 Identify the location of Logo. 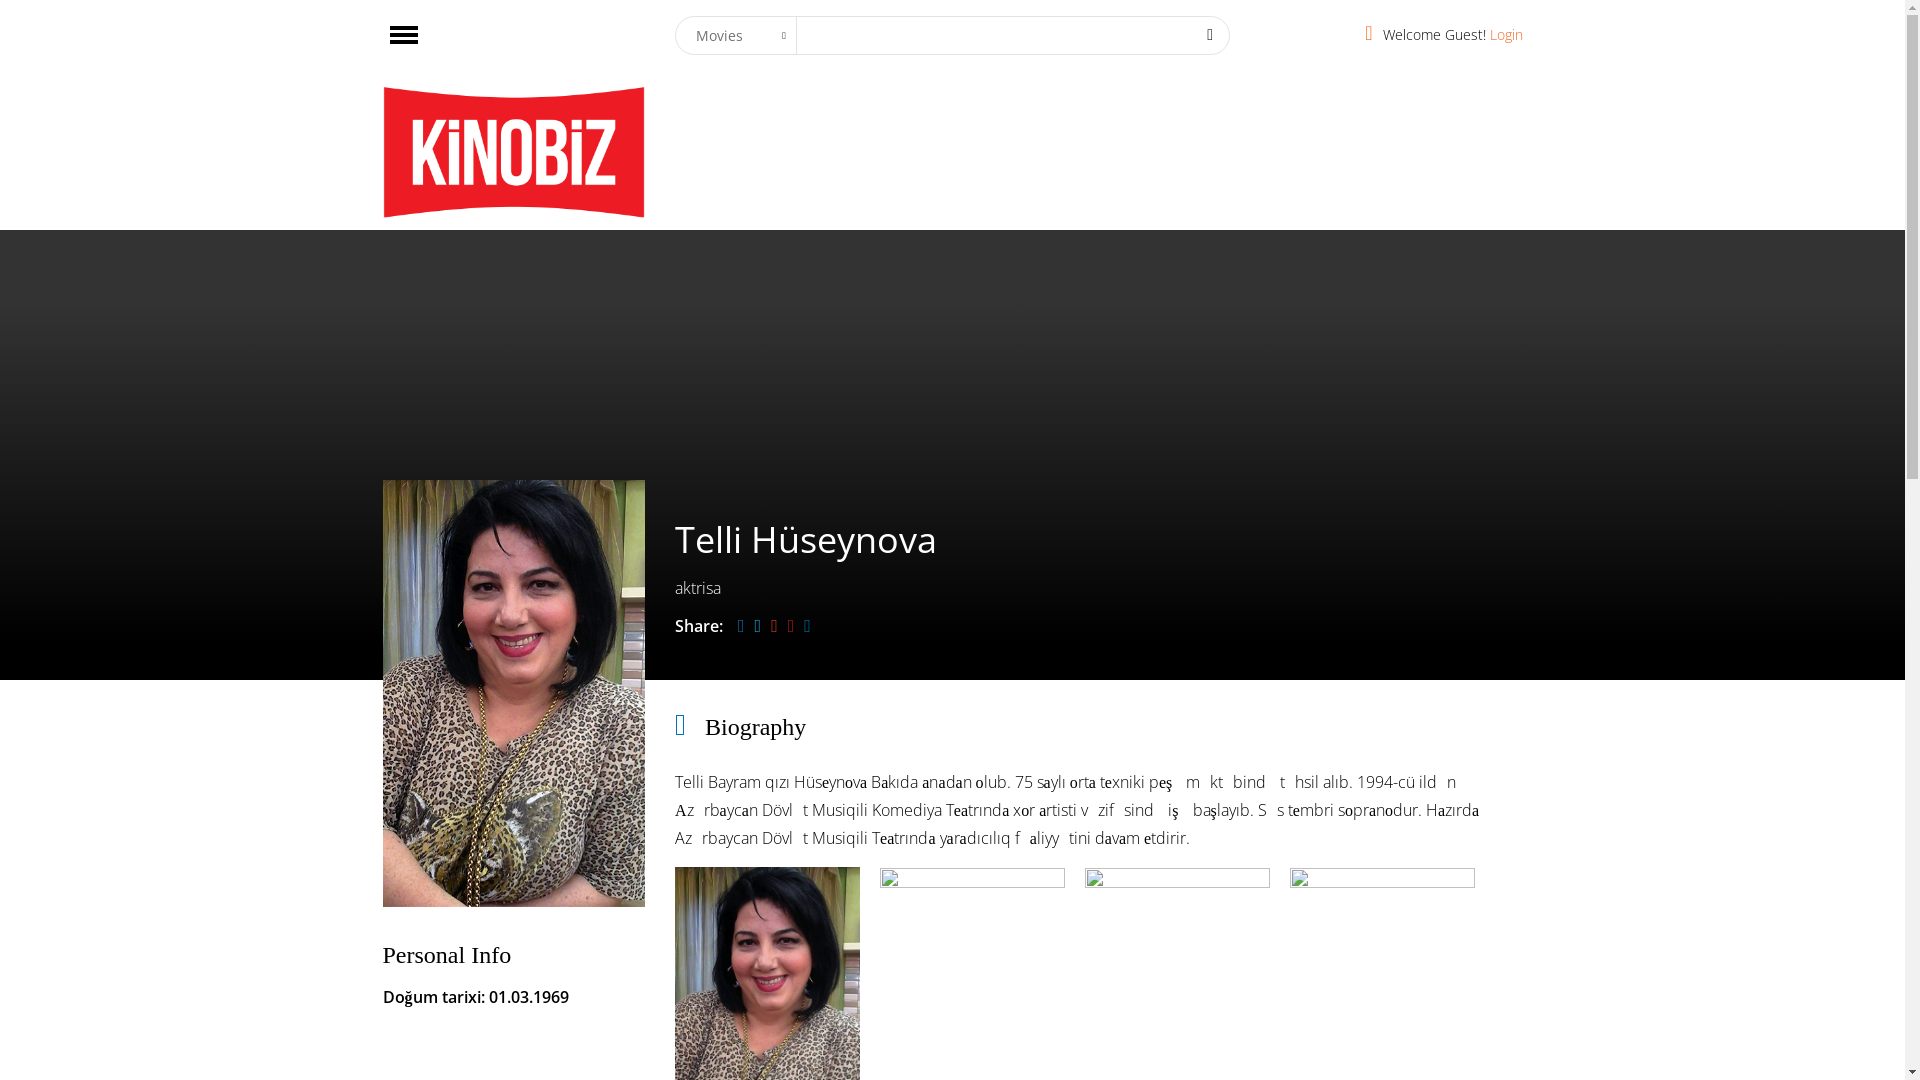
(514, 153).